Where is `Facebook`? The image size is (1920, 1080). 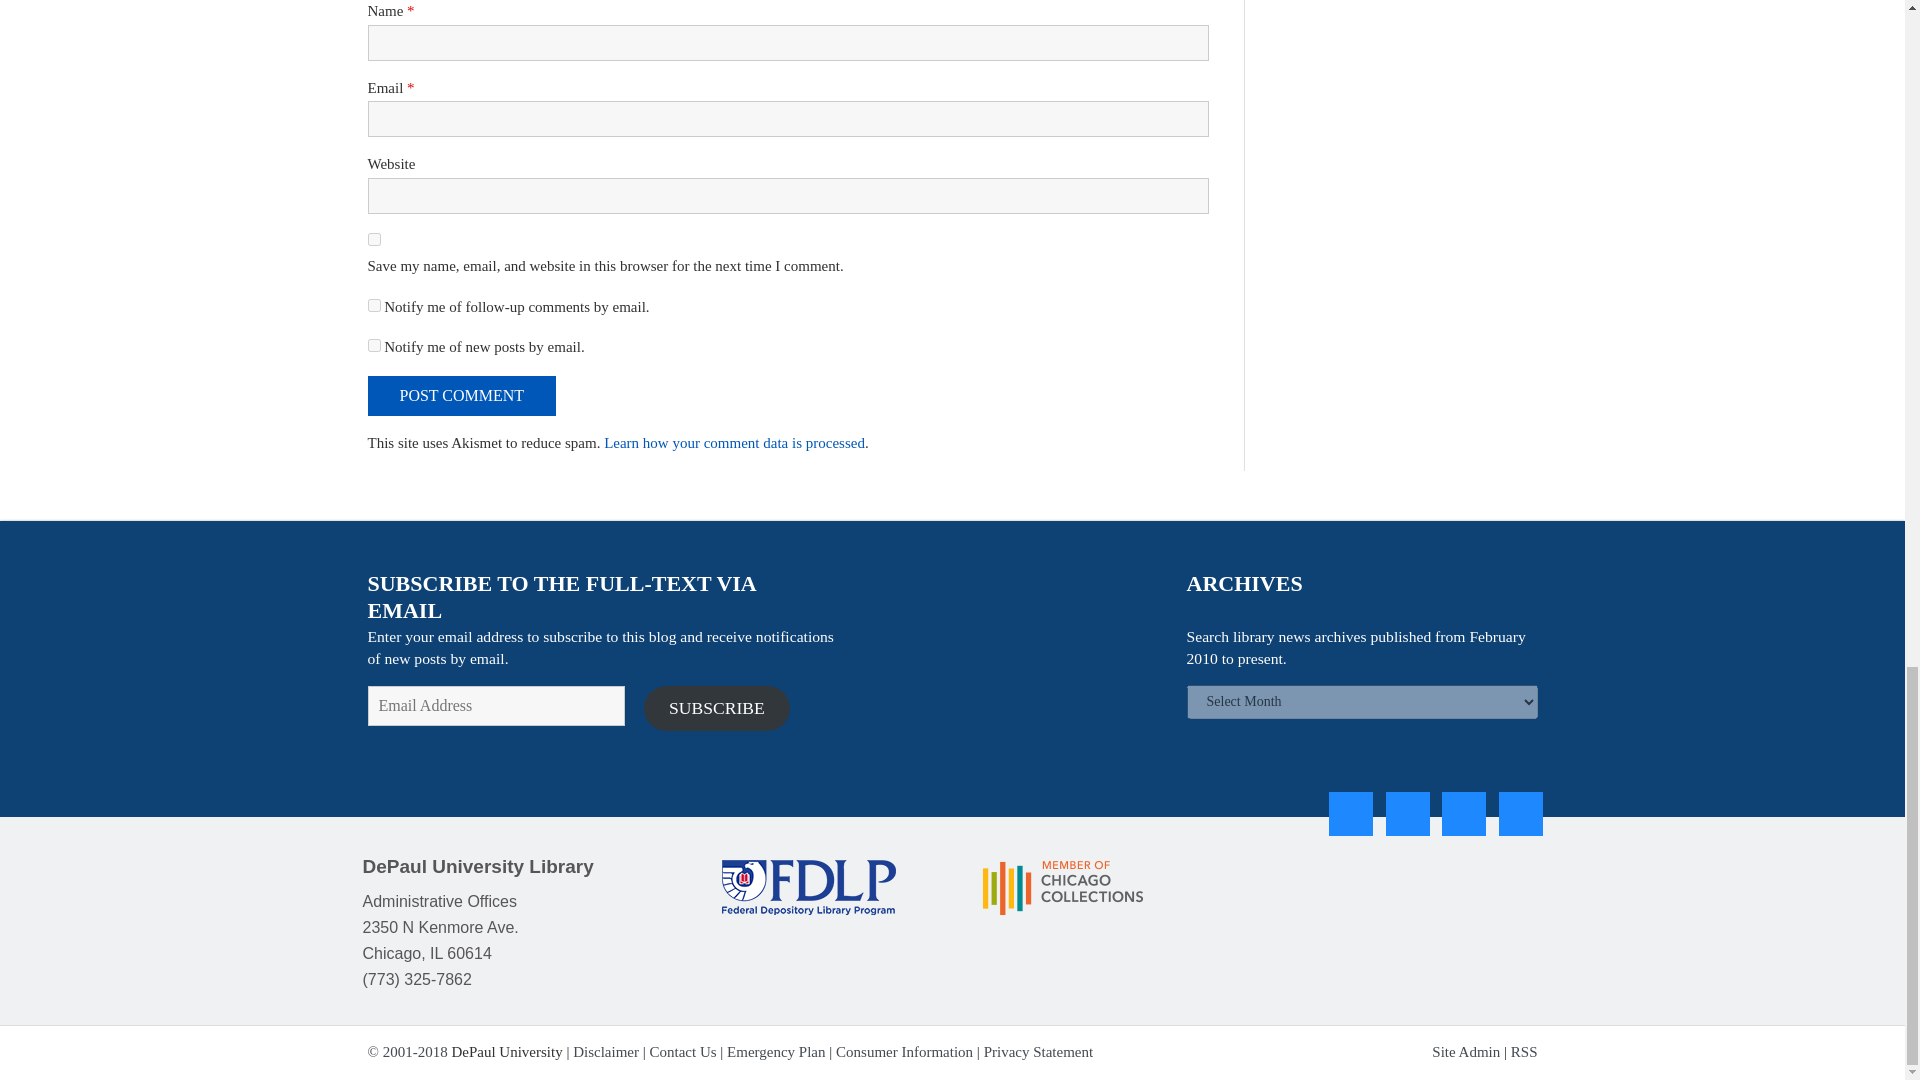 Facebook is located at coordinates (1350, 813).